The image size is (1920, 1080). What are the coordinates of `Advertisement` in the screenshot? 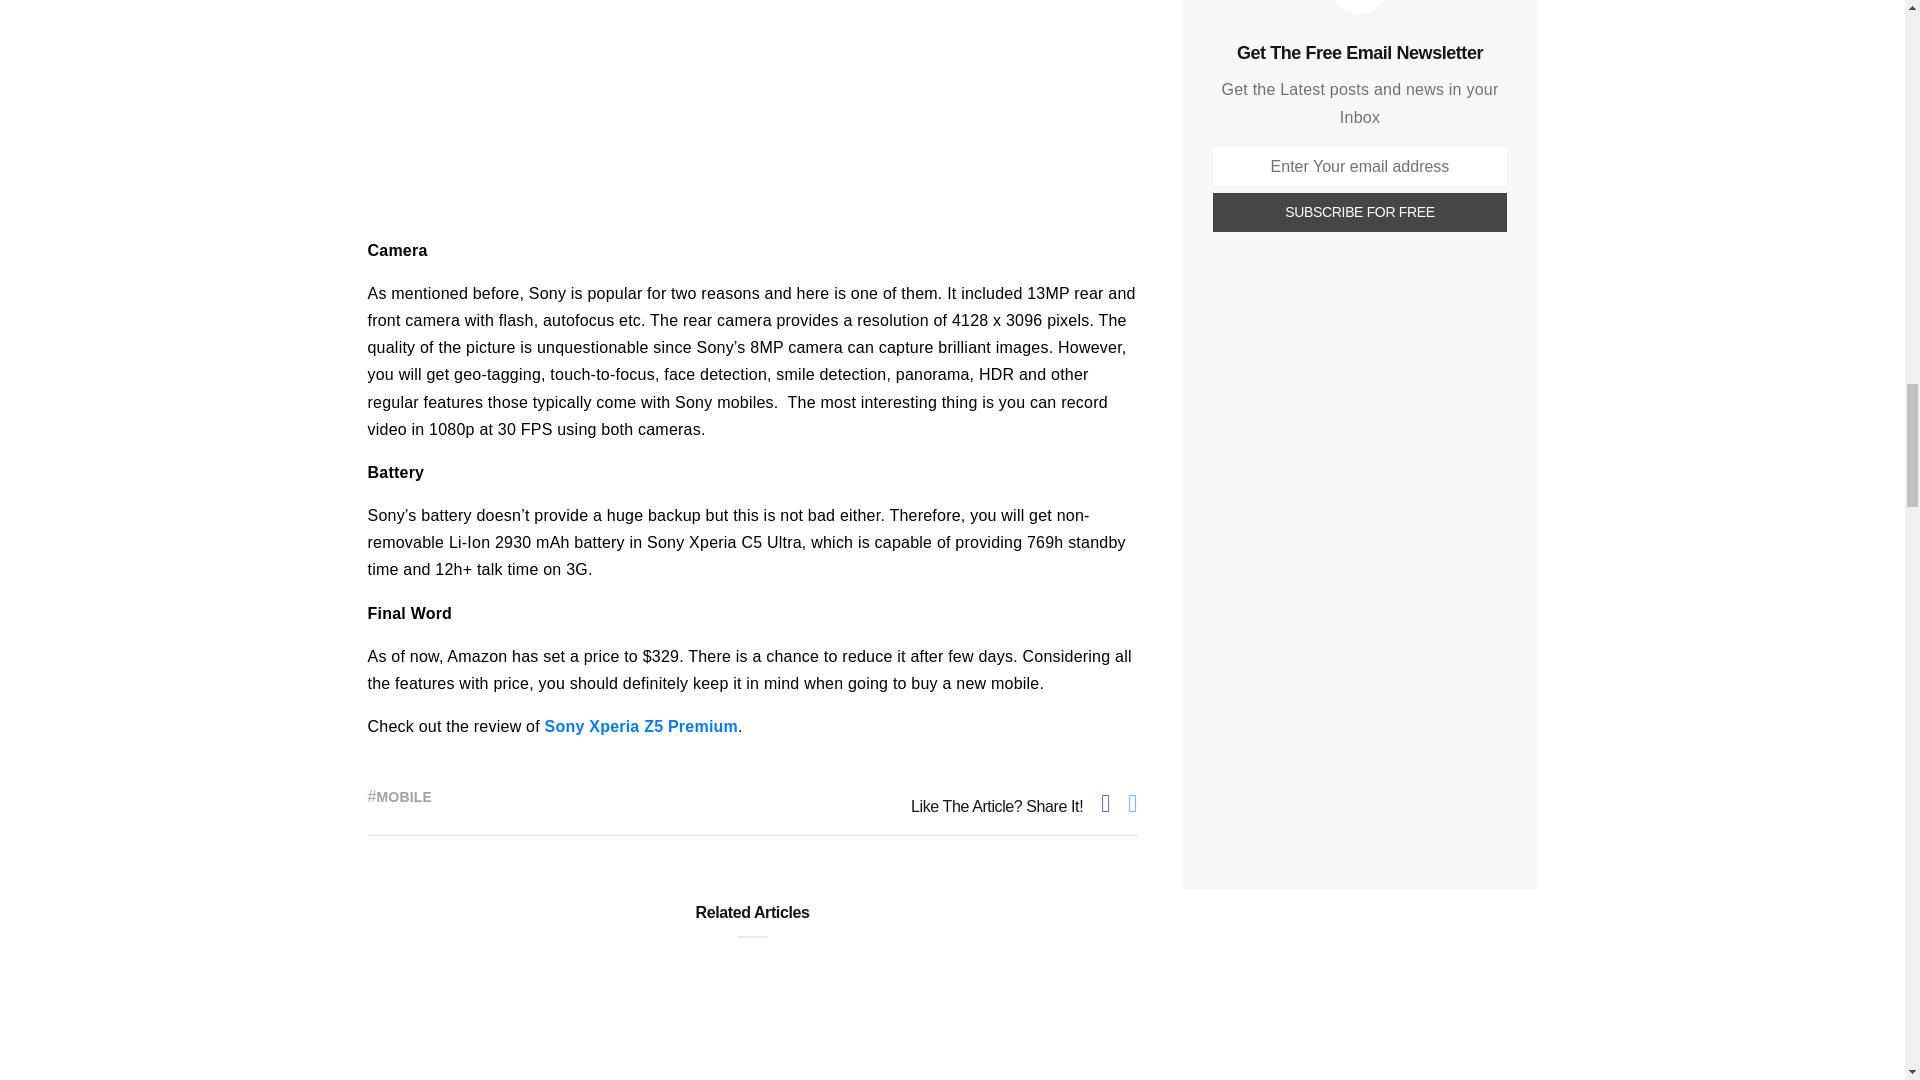 It's located at (1360, 989).